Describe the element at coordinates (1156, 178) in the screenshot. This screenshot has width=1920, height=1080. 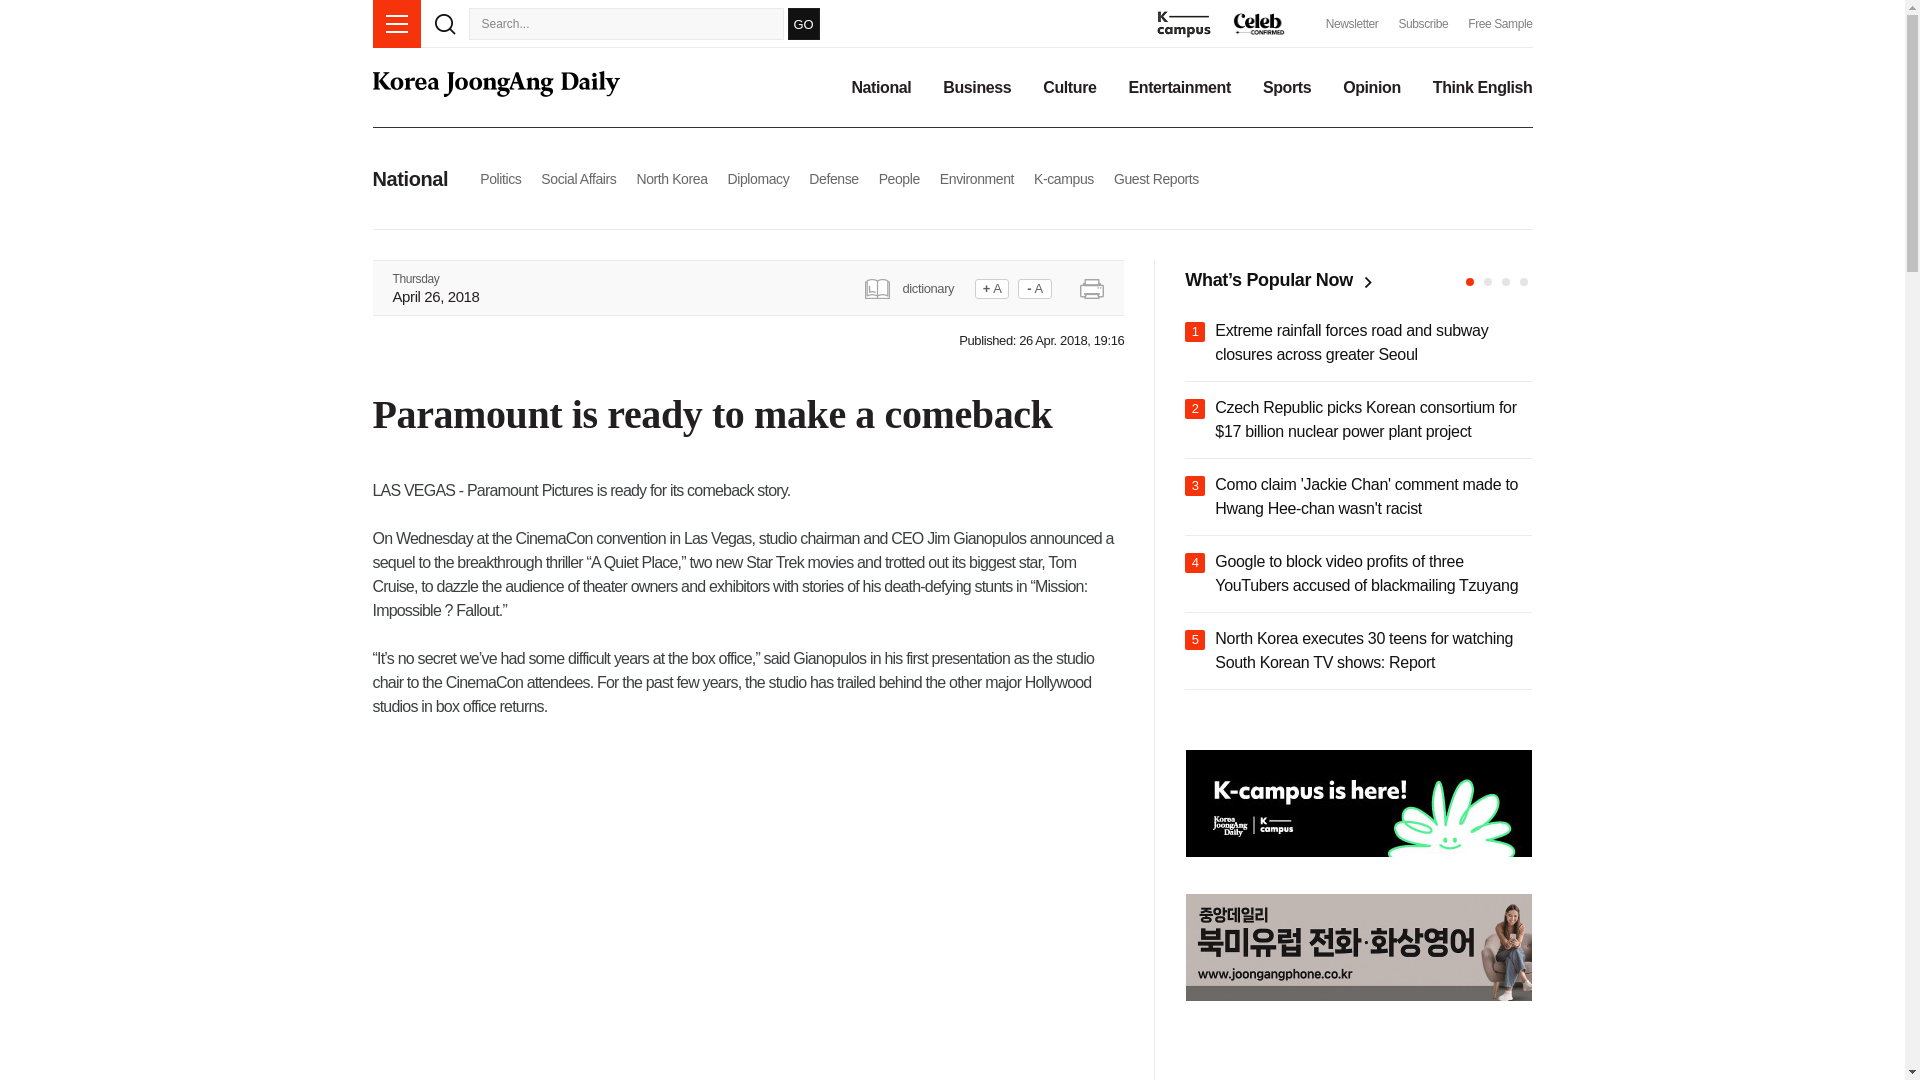
I see `Guest Reports` at that location.